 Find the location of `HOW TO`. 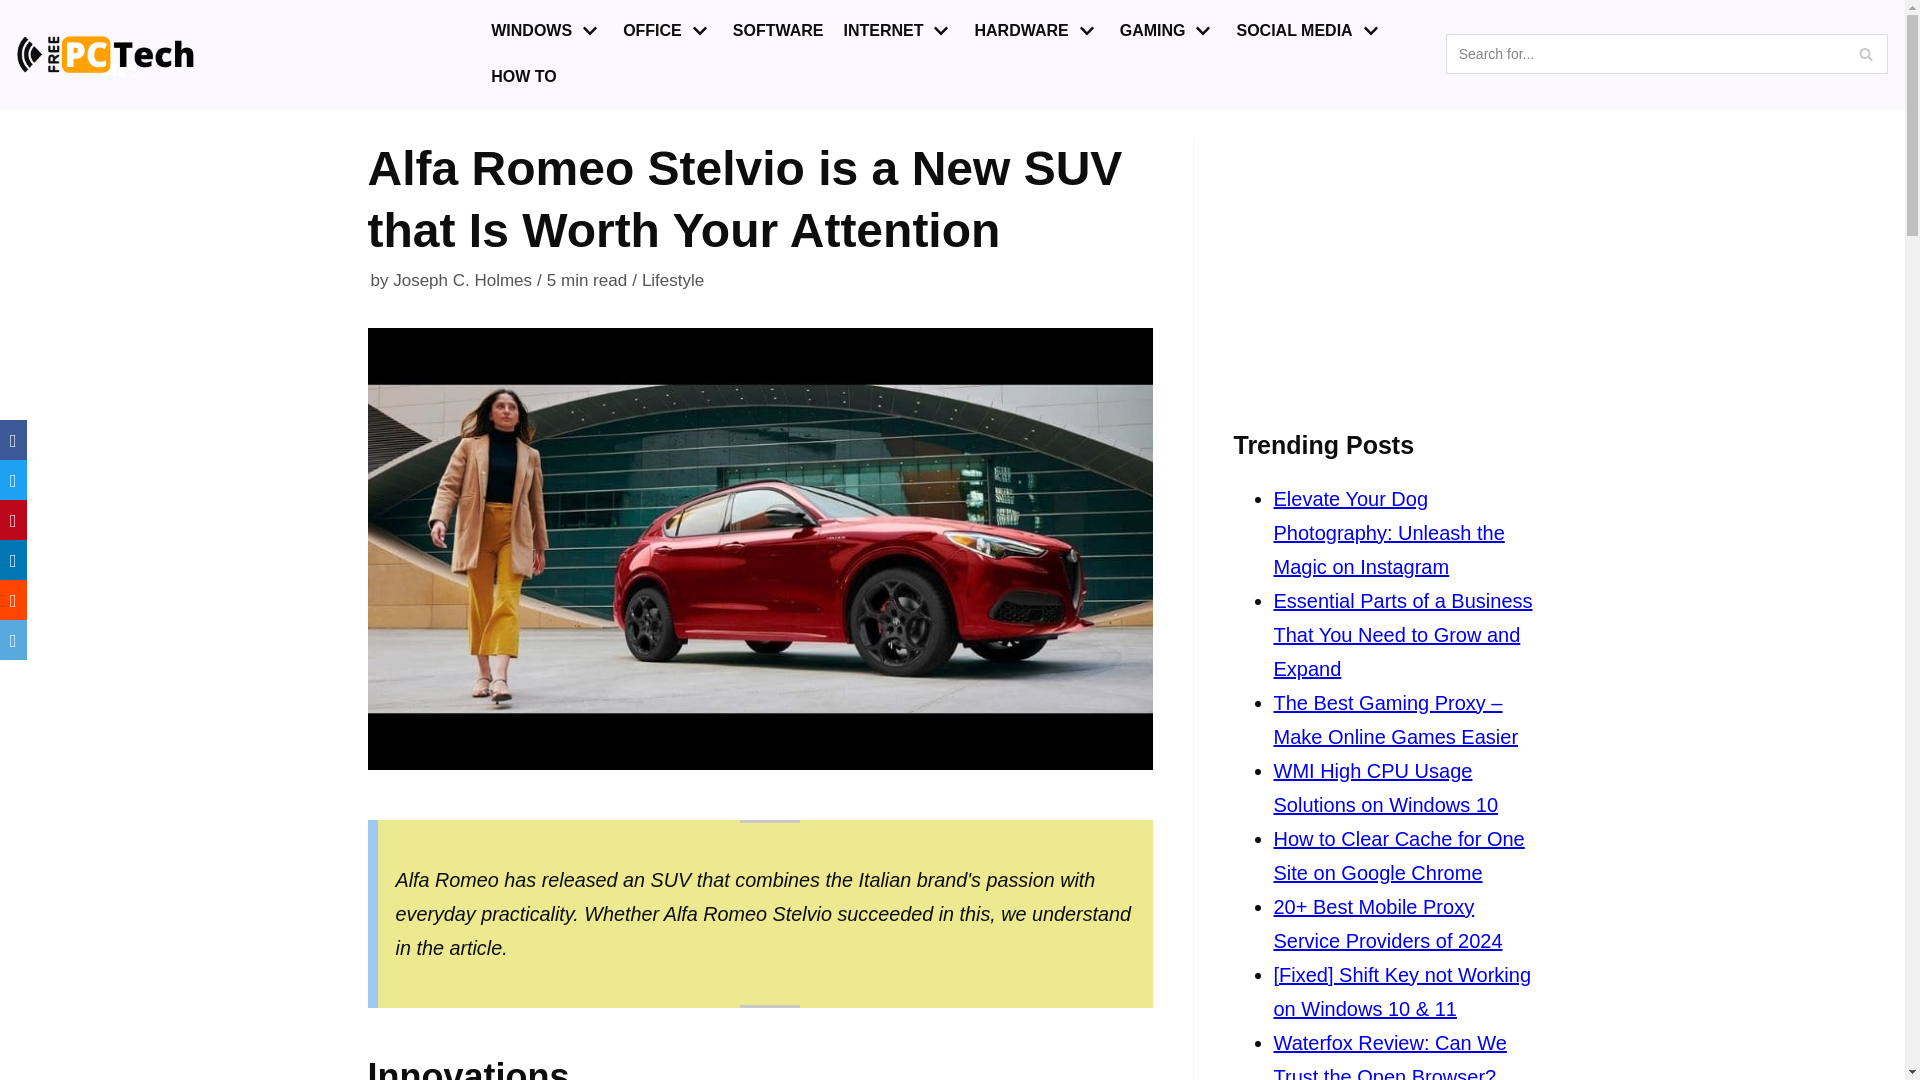

HOW TO is located at coordinates (524, 76).